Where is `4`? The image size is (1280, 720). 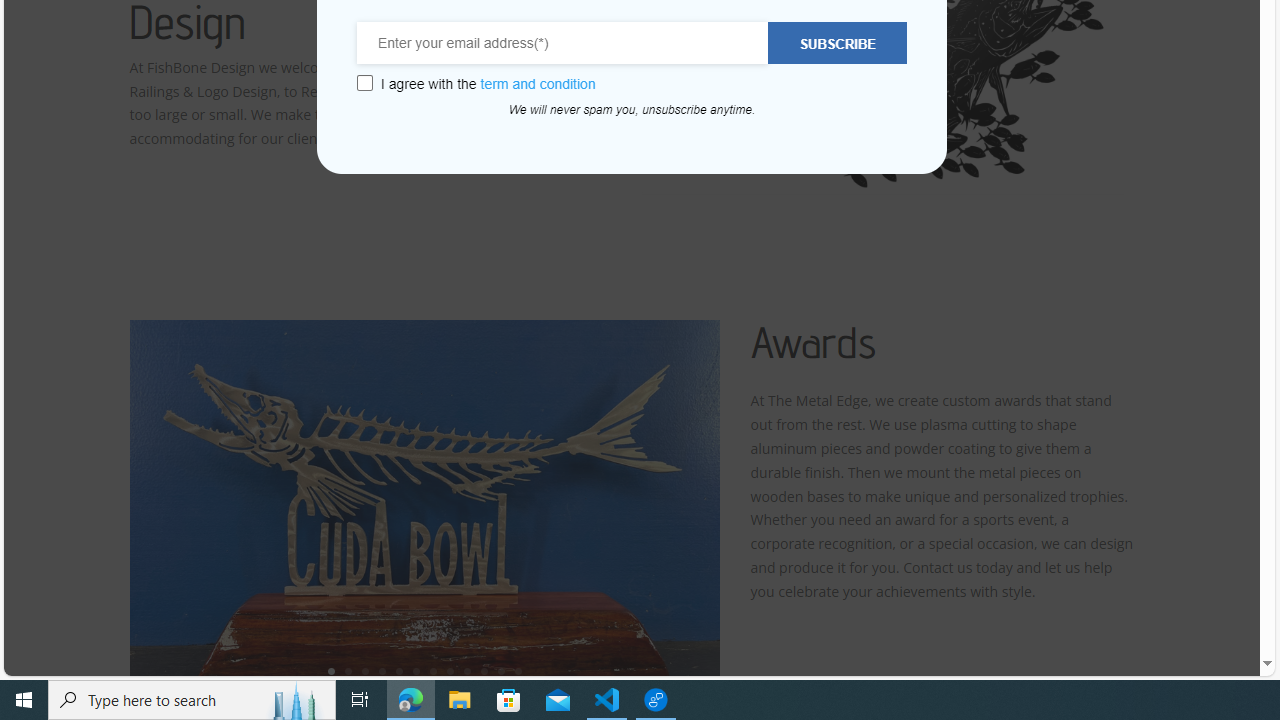 4 is located at coordinates (382, 670).